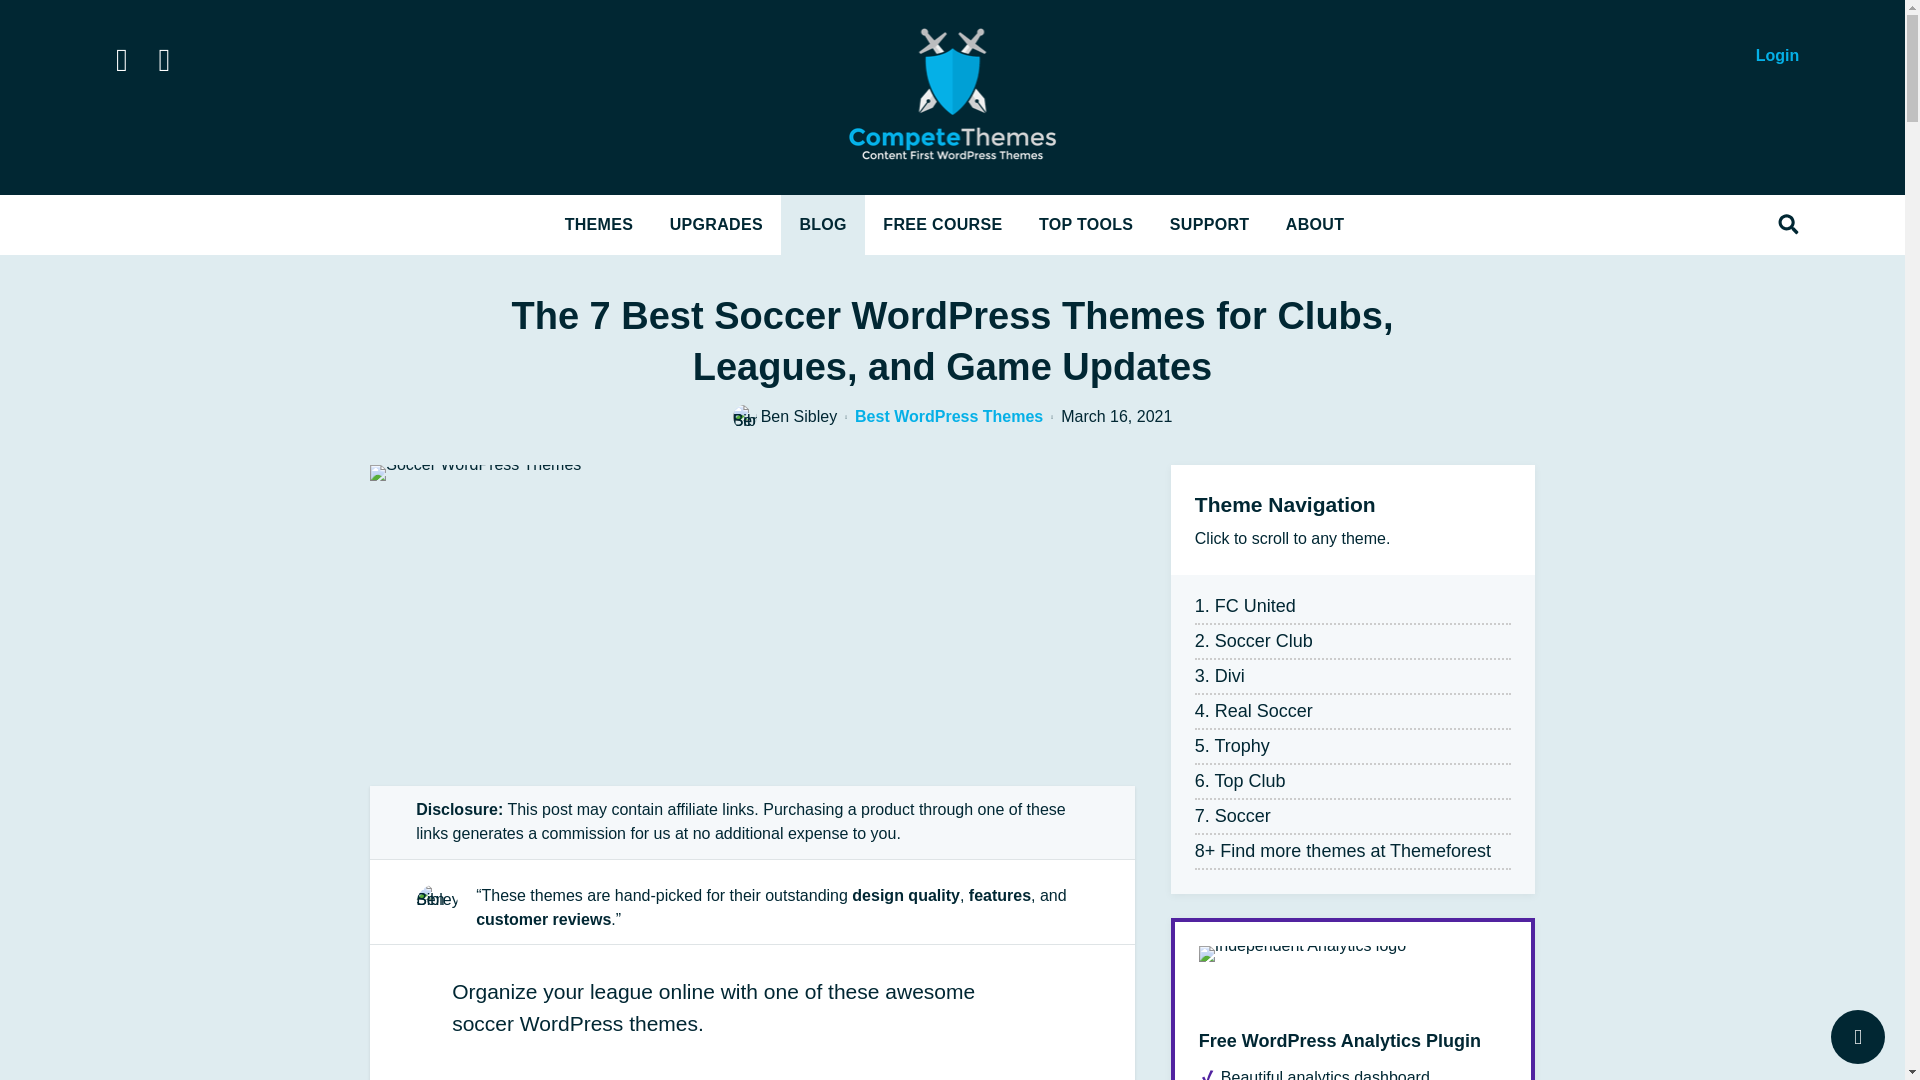  What do you see at coordinates (942, 224) in the screenshot?
I see `FREE COURSE` at bounding box center [942, 224].